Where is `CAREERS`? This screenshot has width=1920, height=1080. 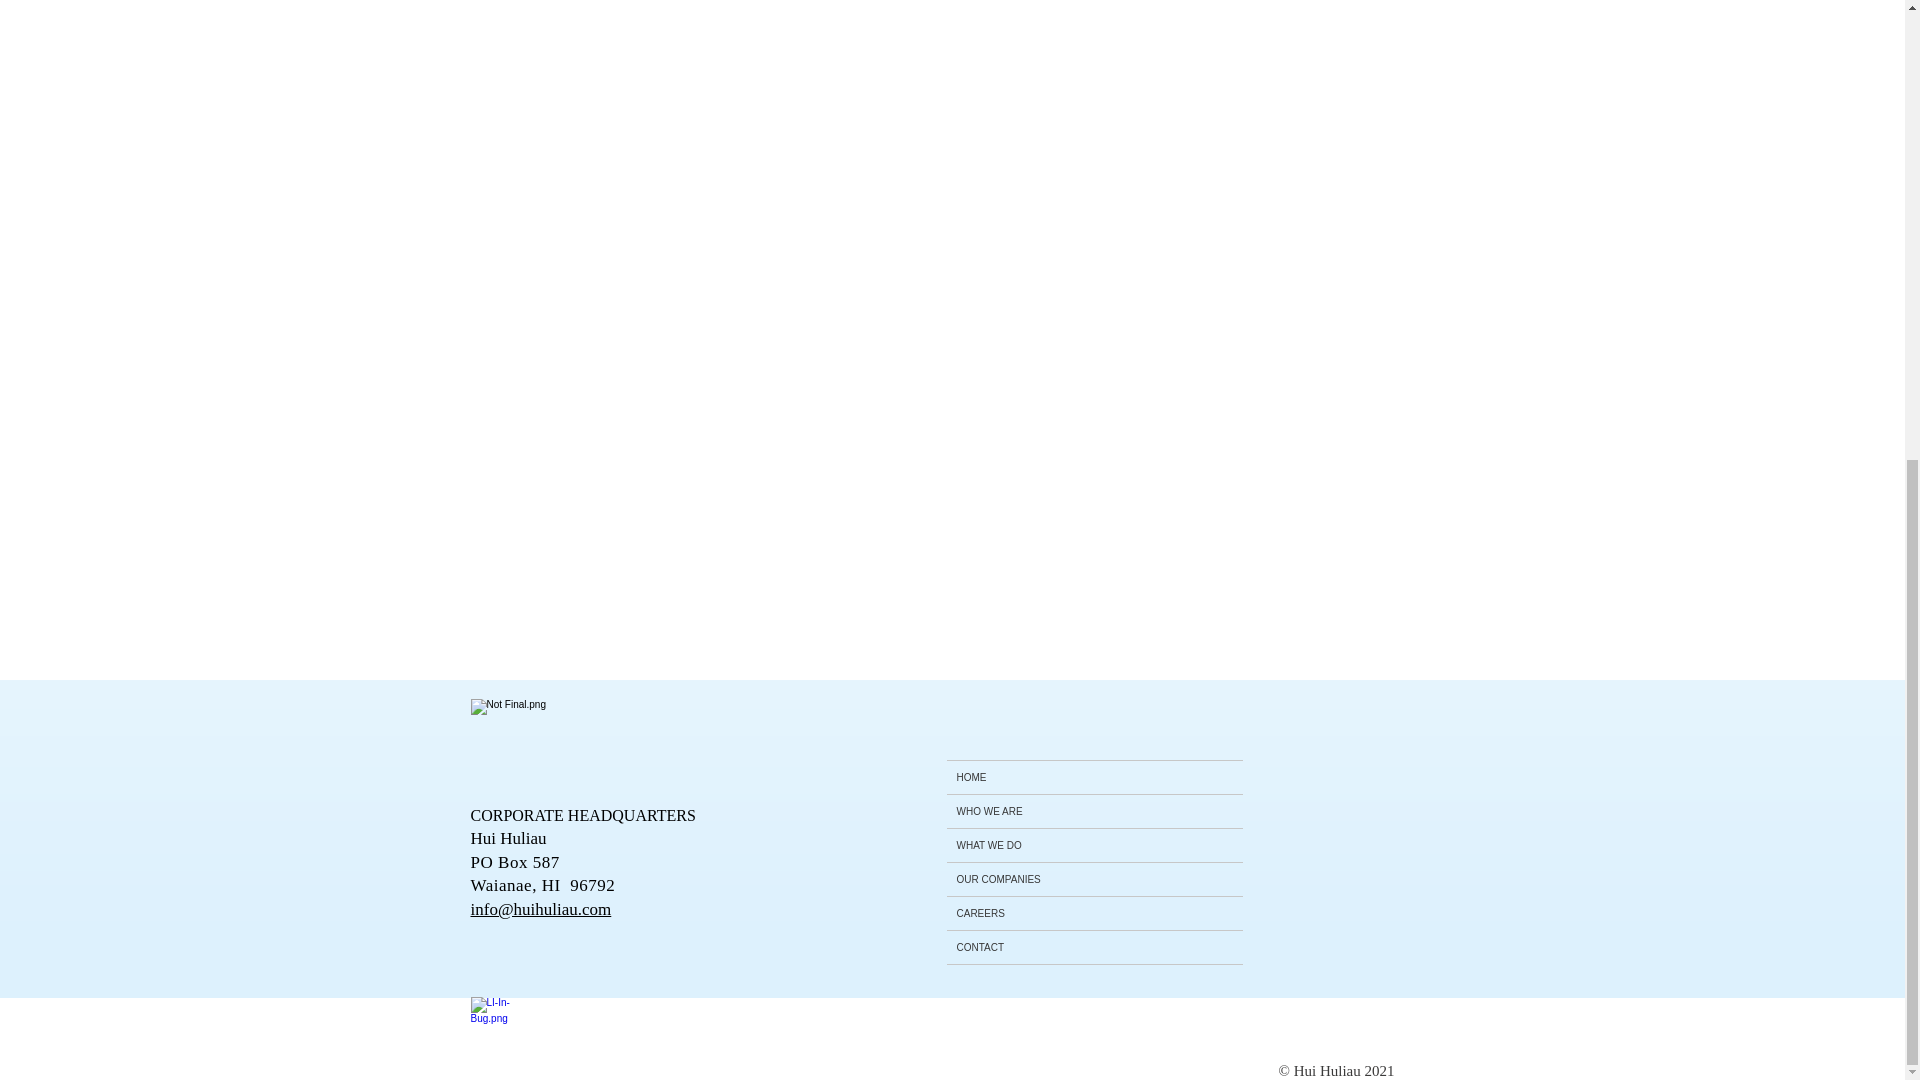 CAREERS is located at coordinates (1094, 913).